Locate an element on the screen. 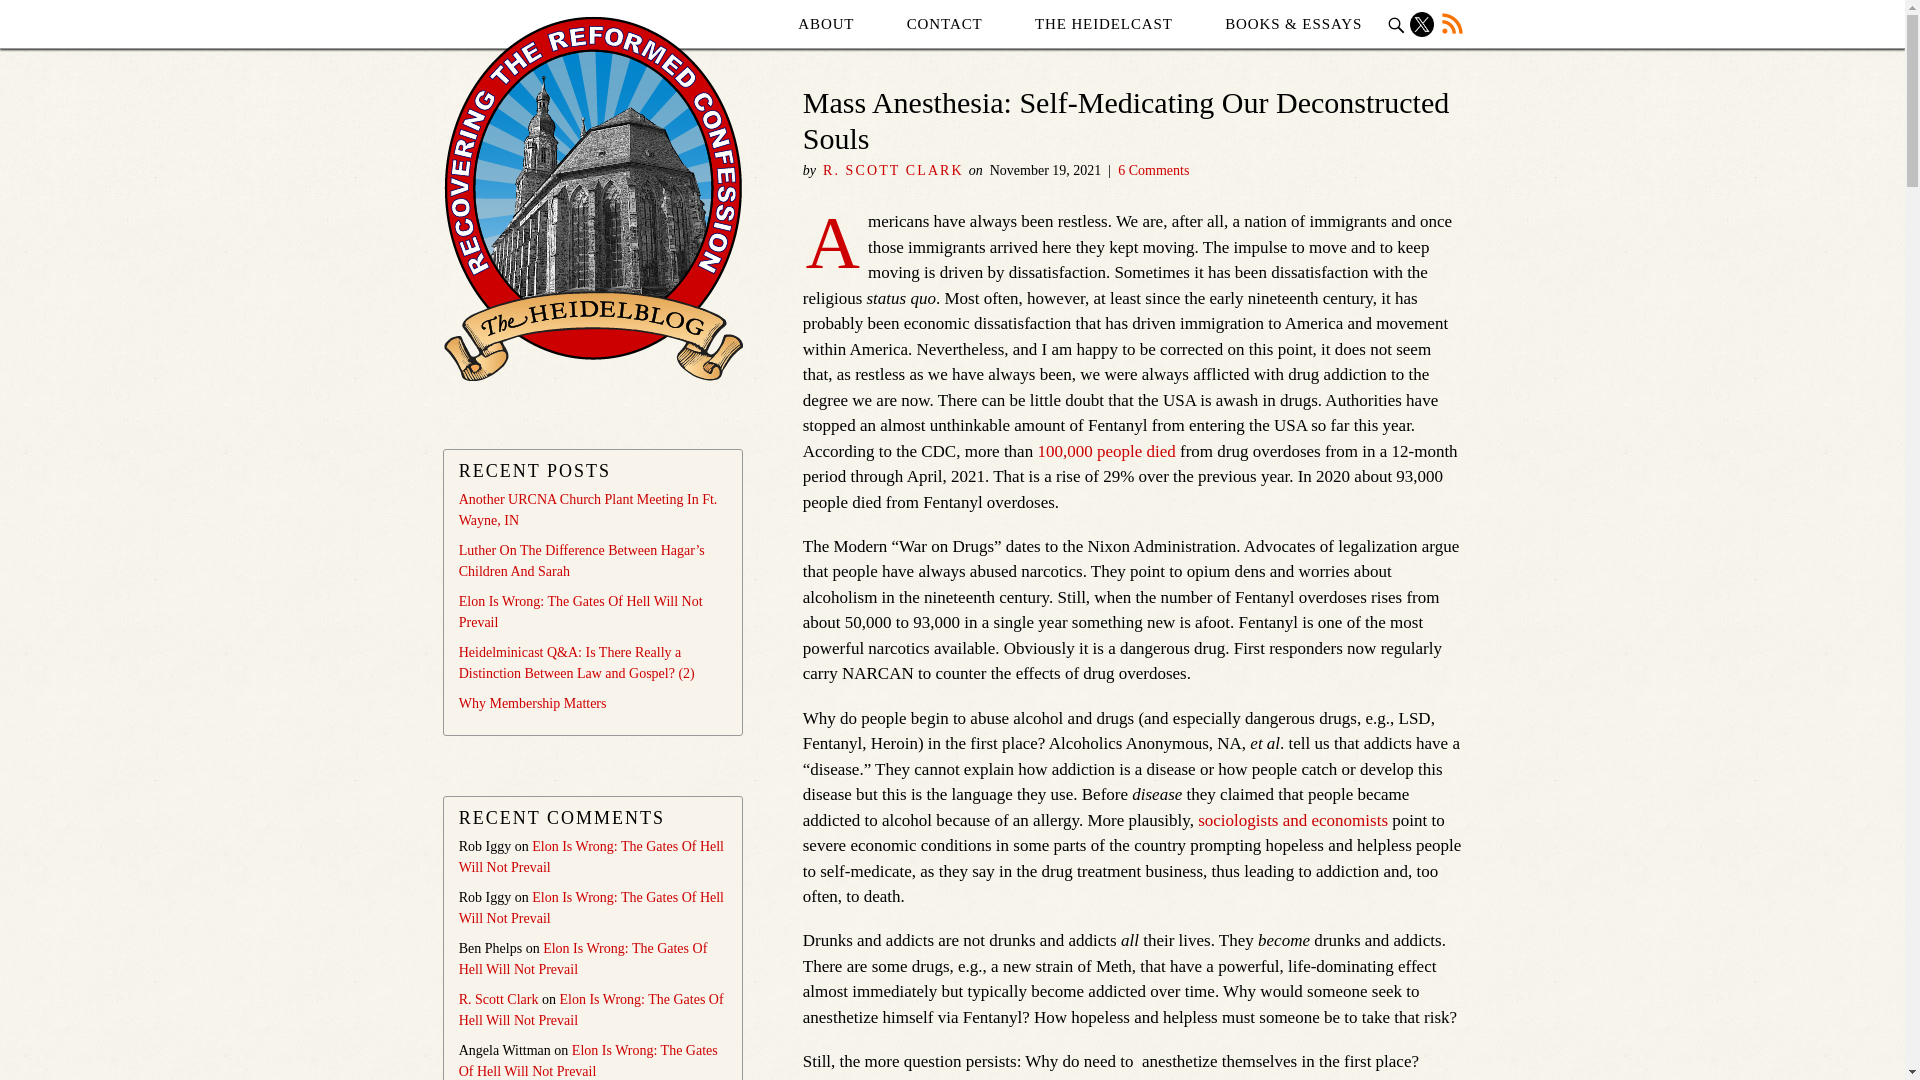 The width and height of the screenshot is (1920, 1080). sociologists and economists is located at coordinates (1293, 820).